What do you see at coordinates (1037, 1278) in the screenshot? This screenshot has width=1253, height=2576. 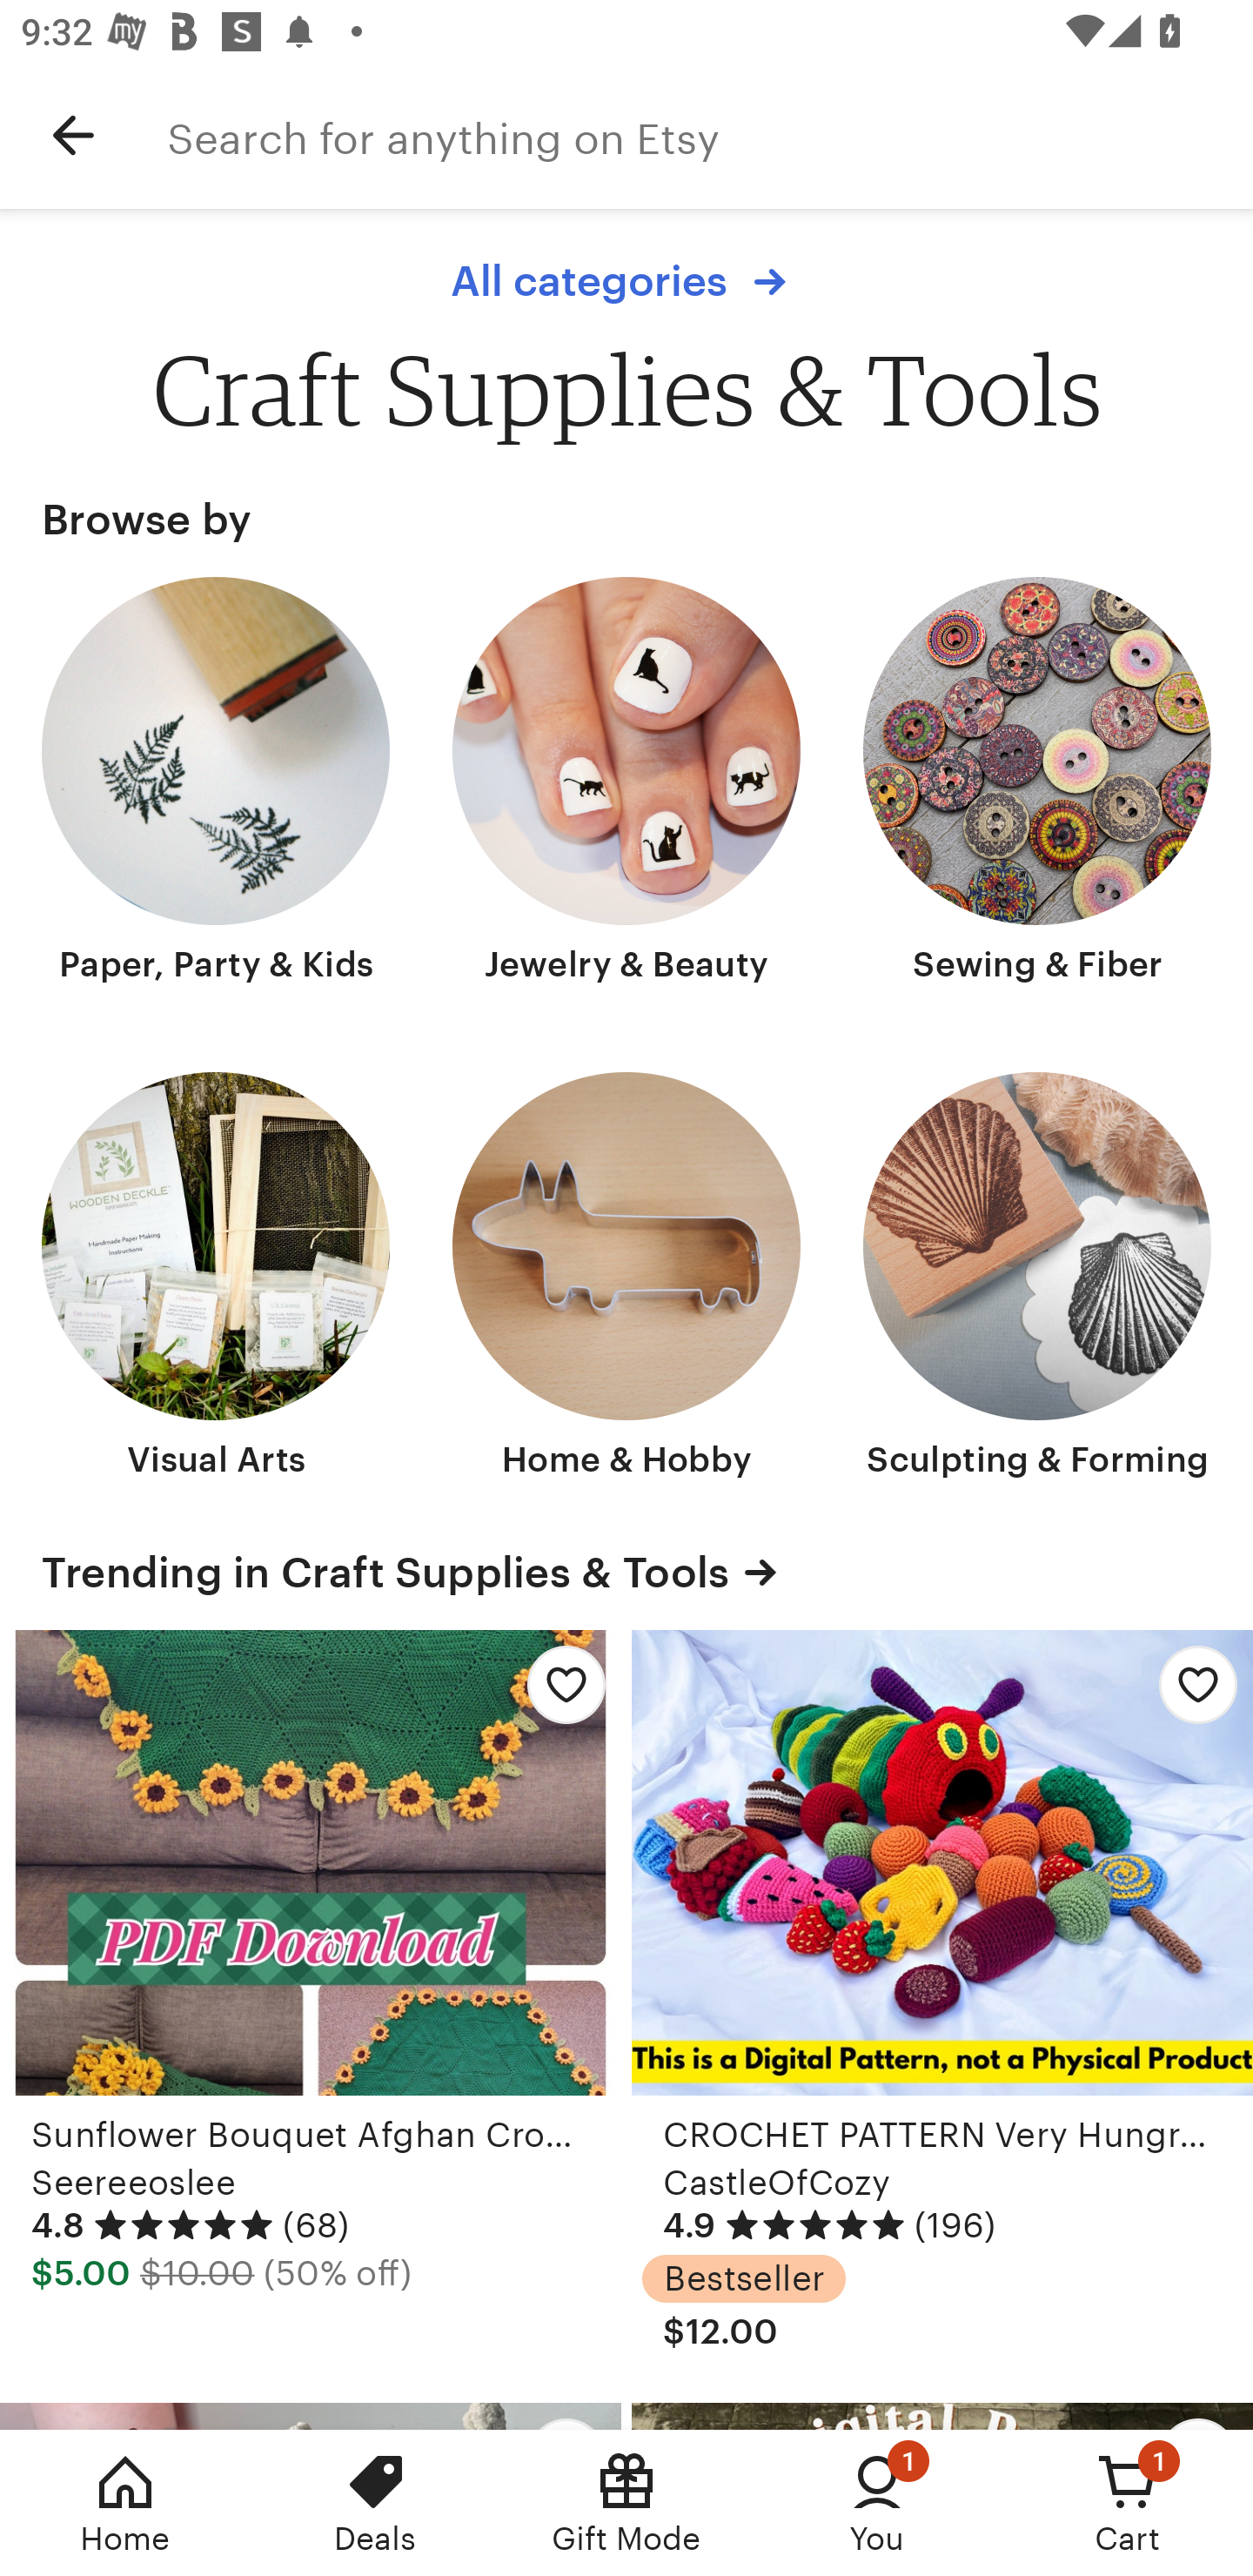 I see `Sculpting & Forming` at bounding box center [1037, 1278].